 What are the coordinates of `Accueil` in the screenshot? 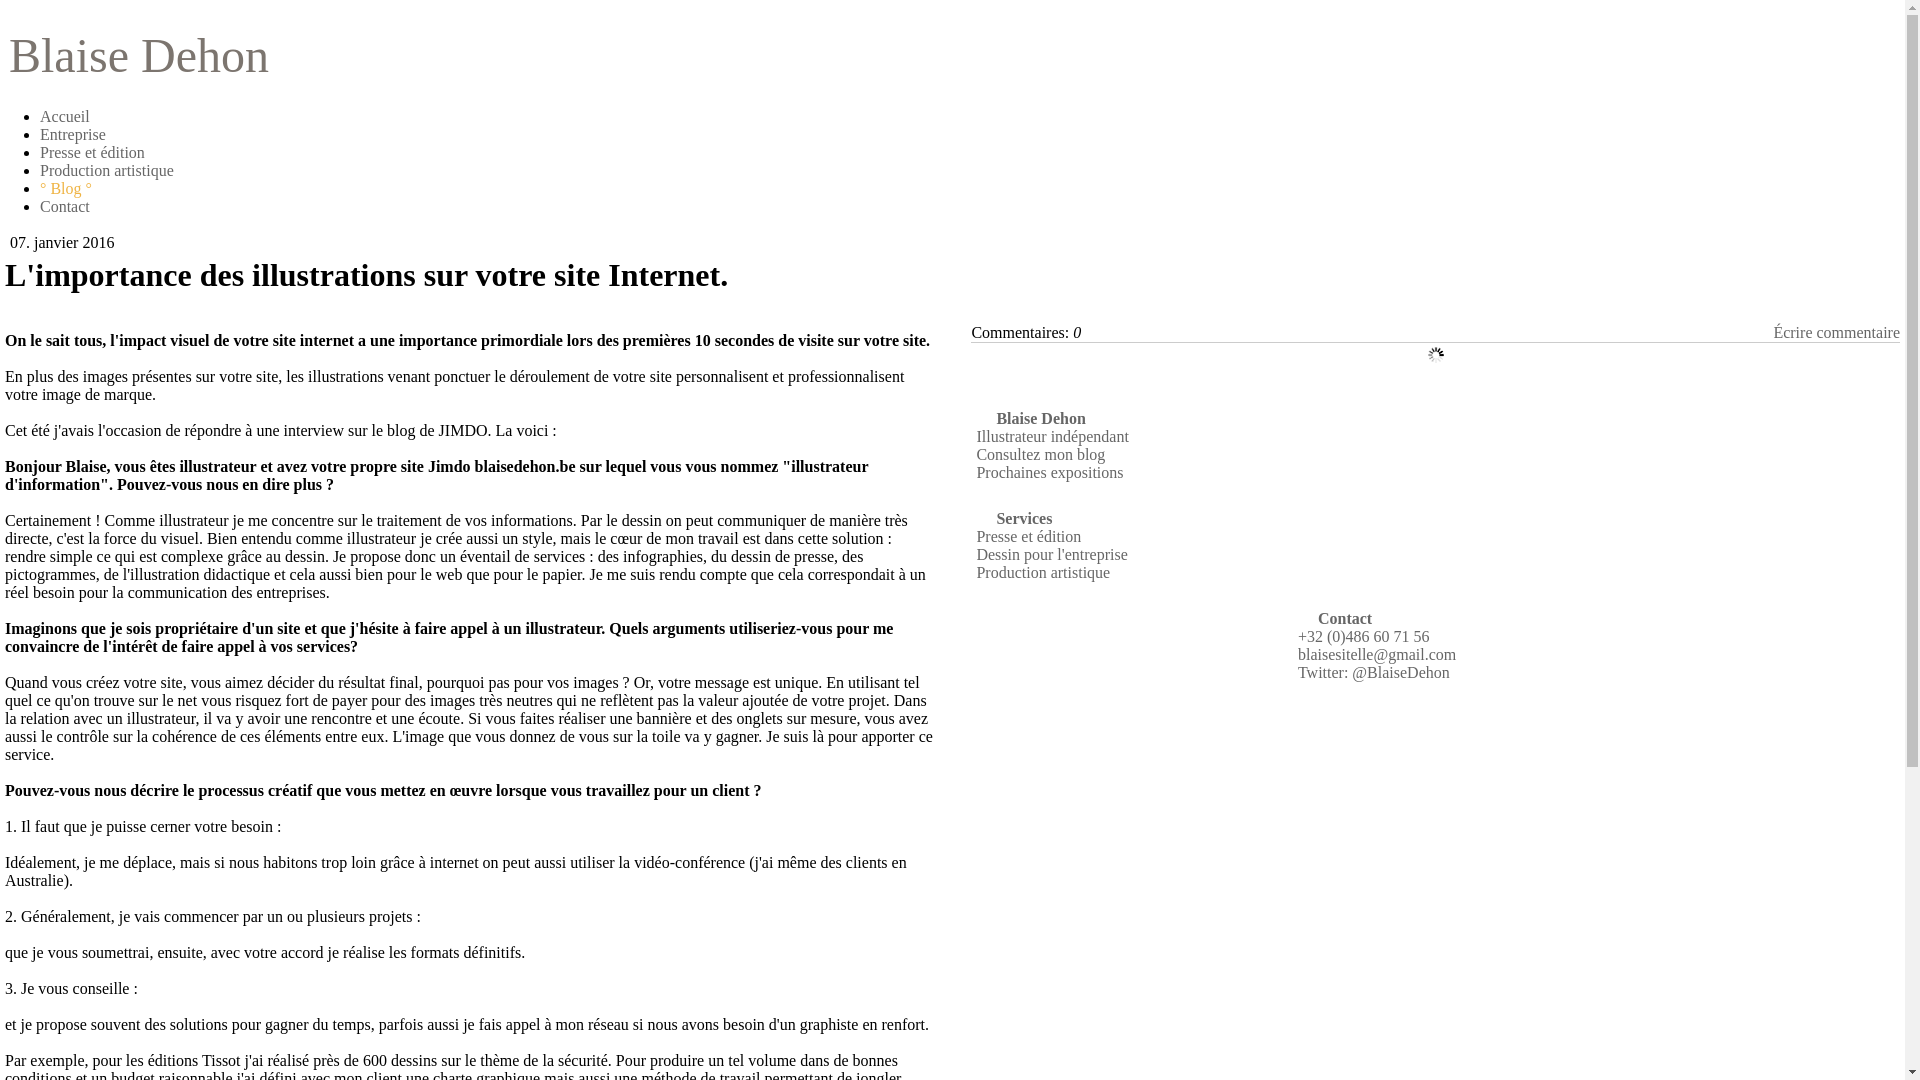 It's located at (65, 116).